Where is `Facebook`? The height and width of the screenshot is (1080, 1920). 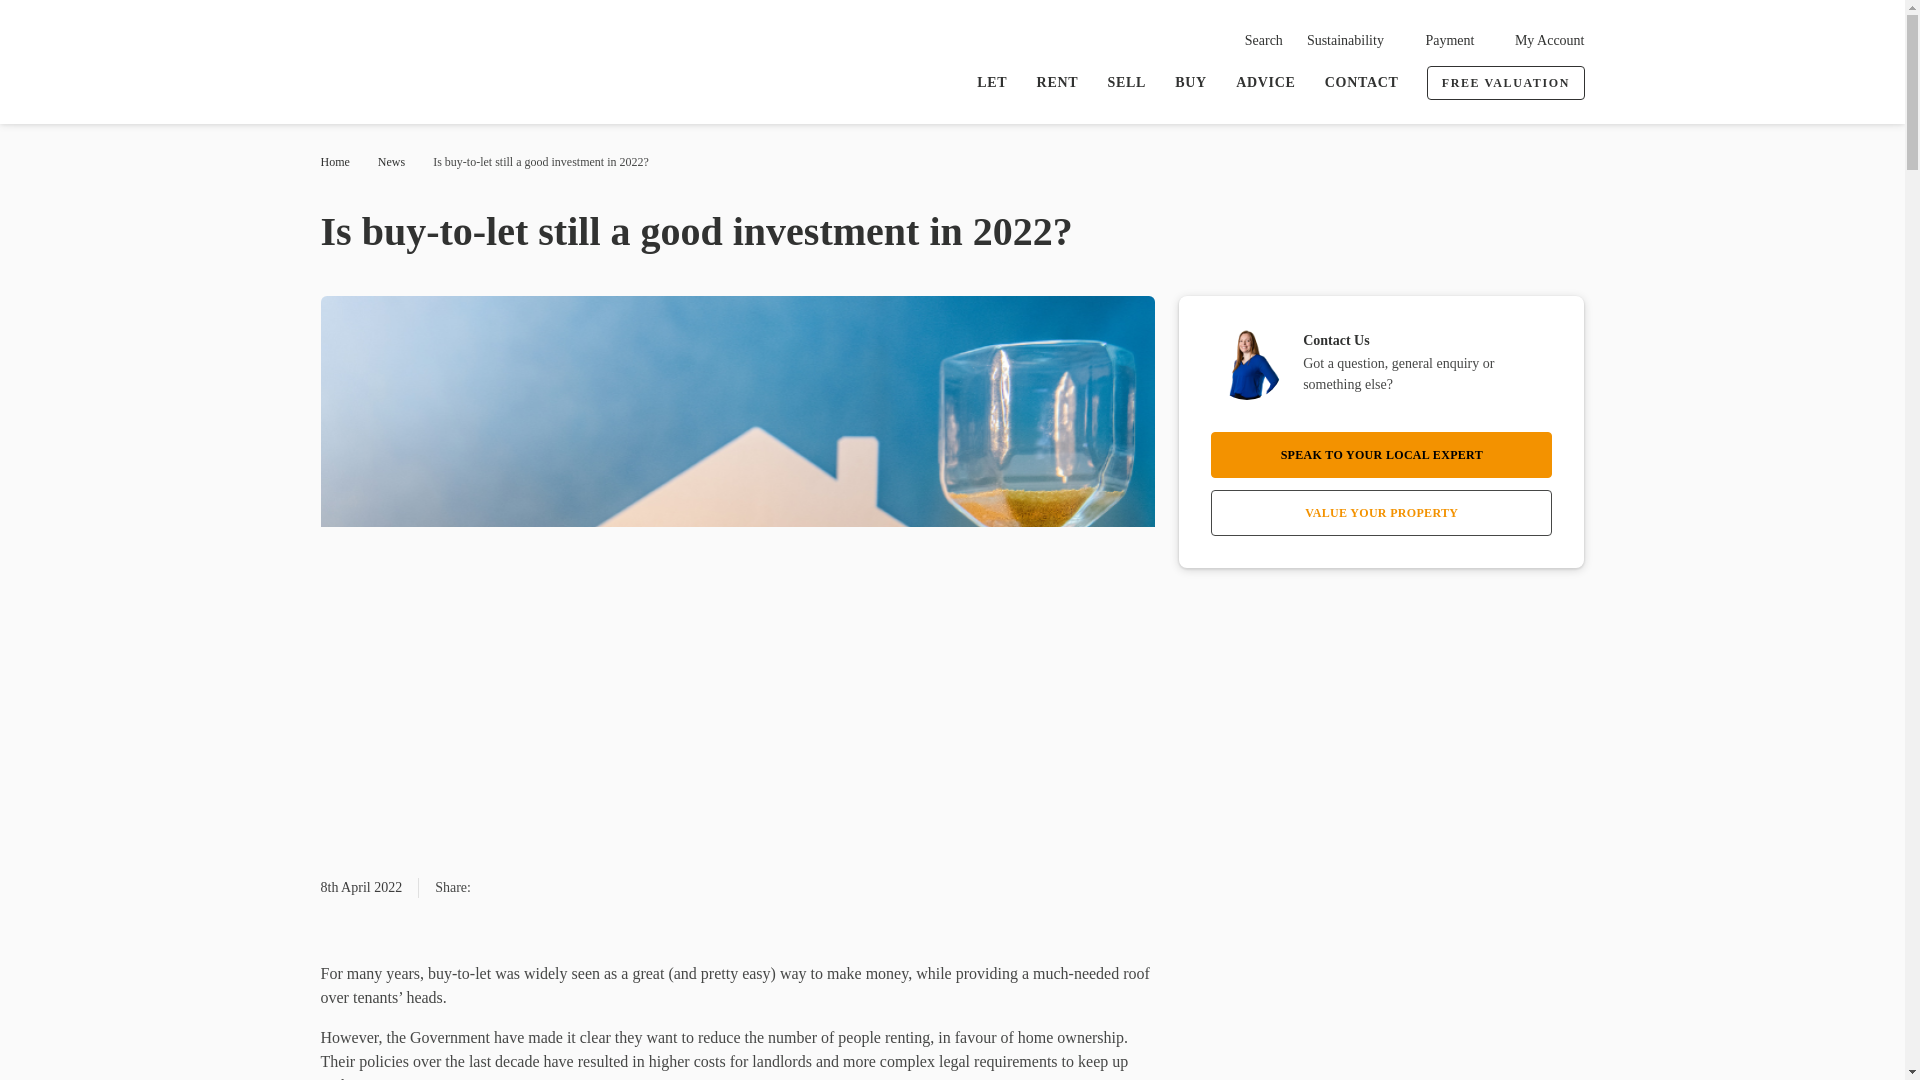 Facebook is located at coordinates (532, 888).